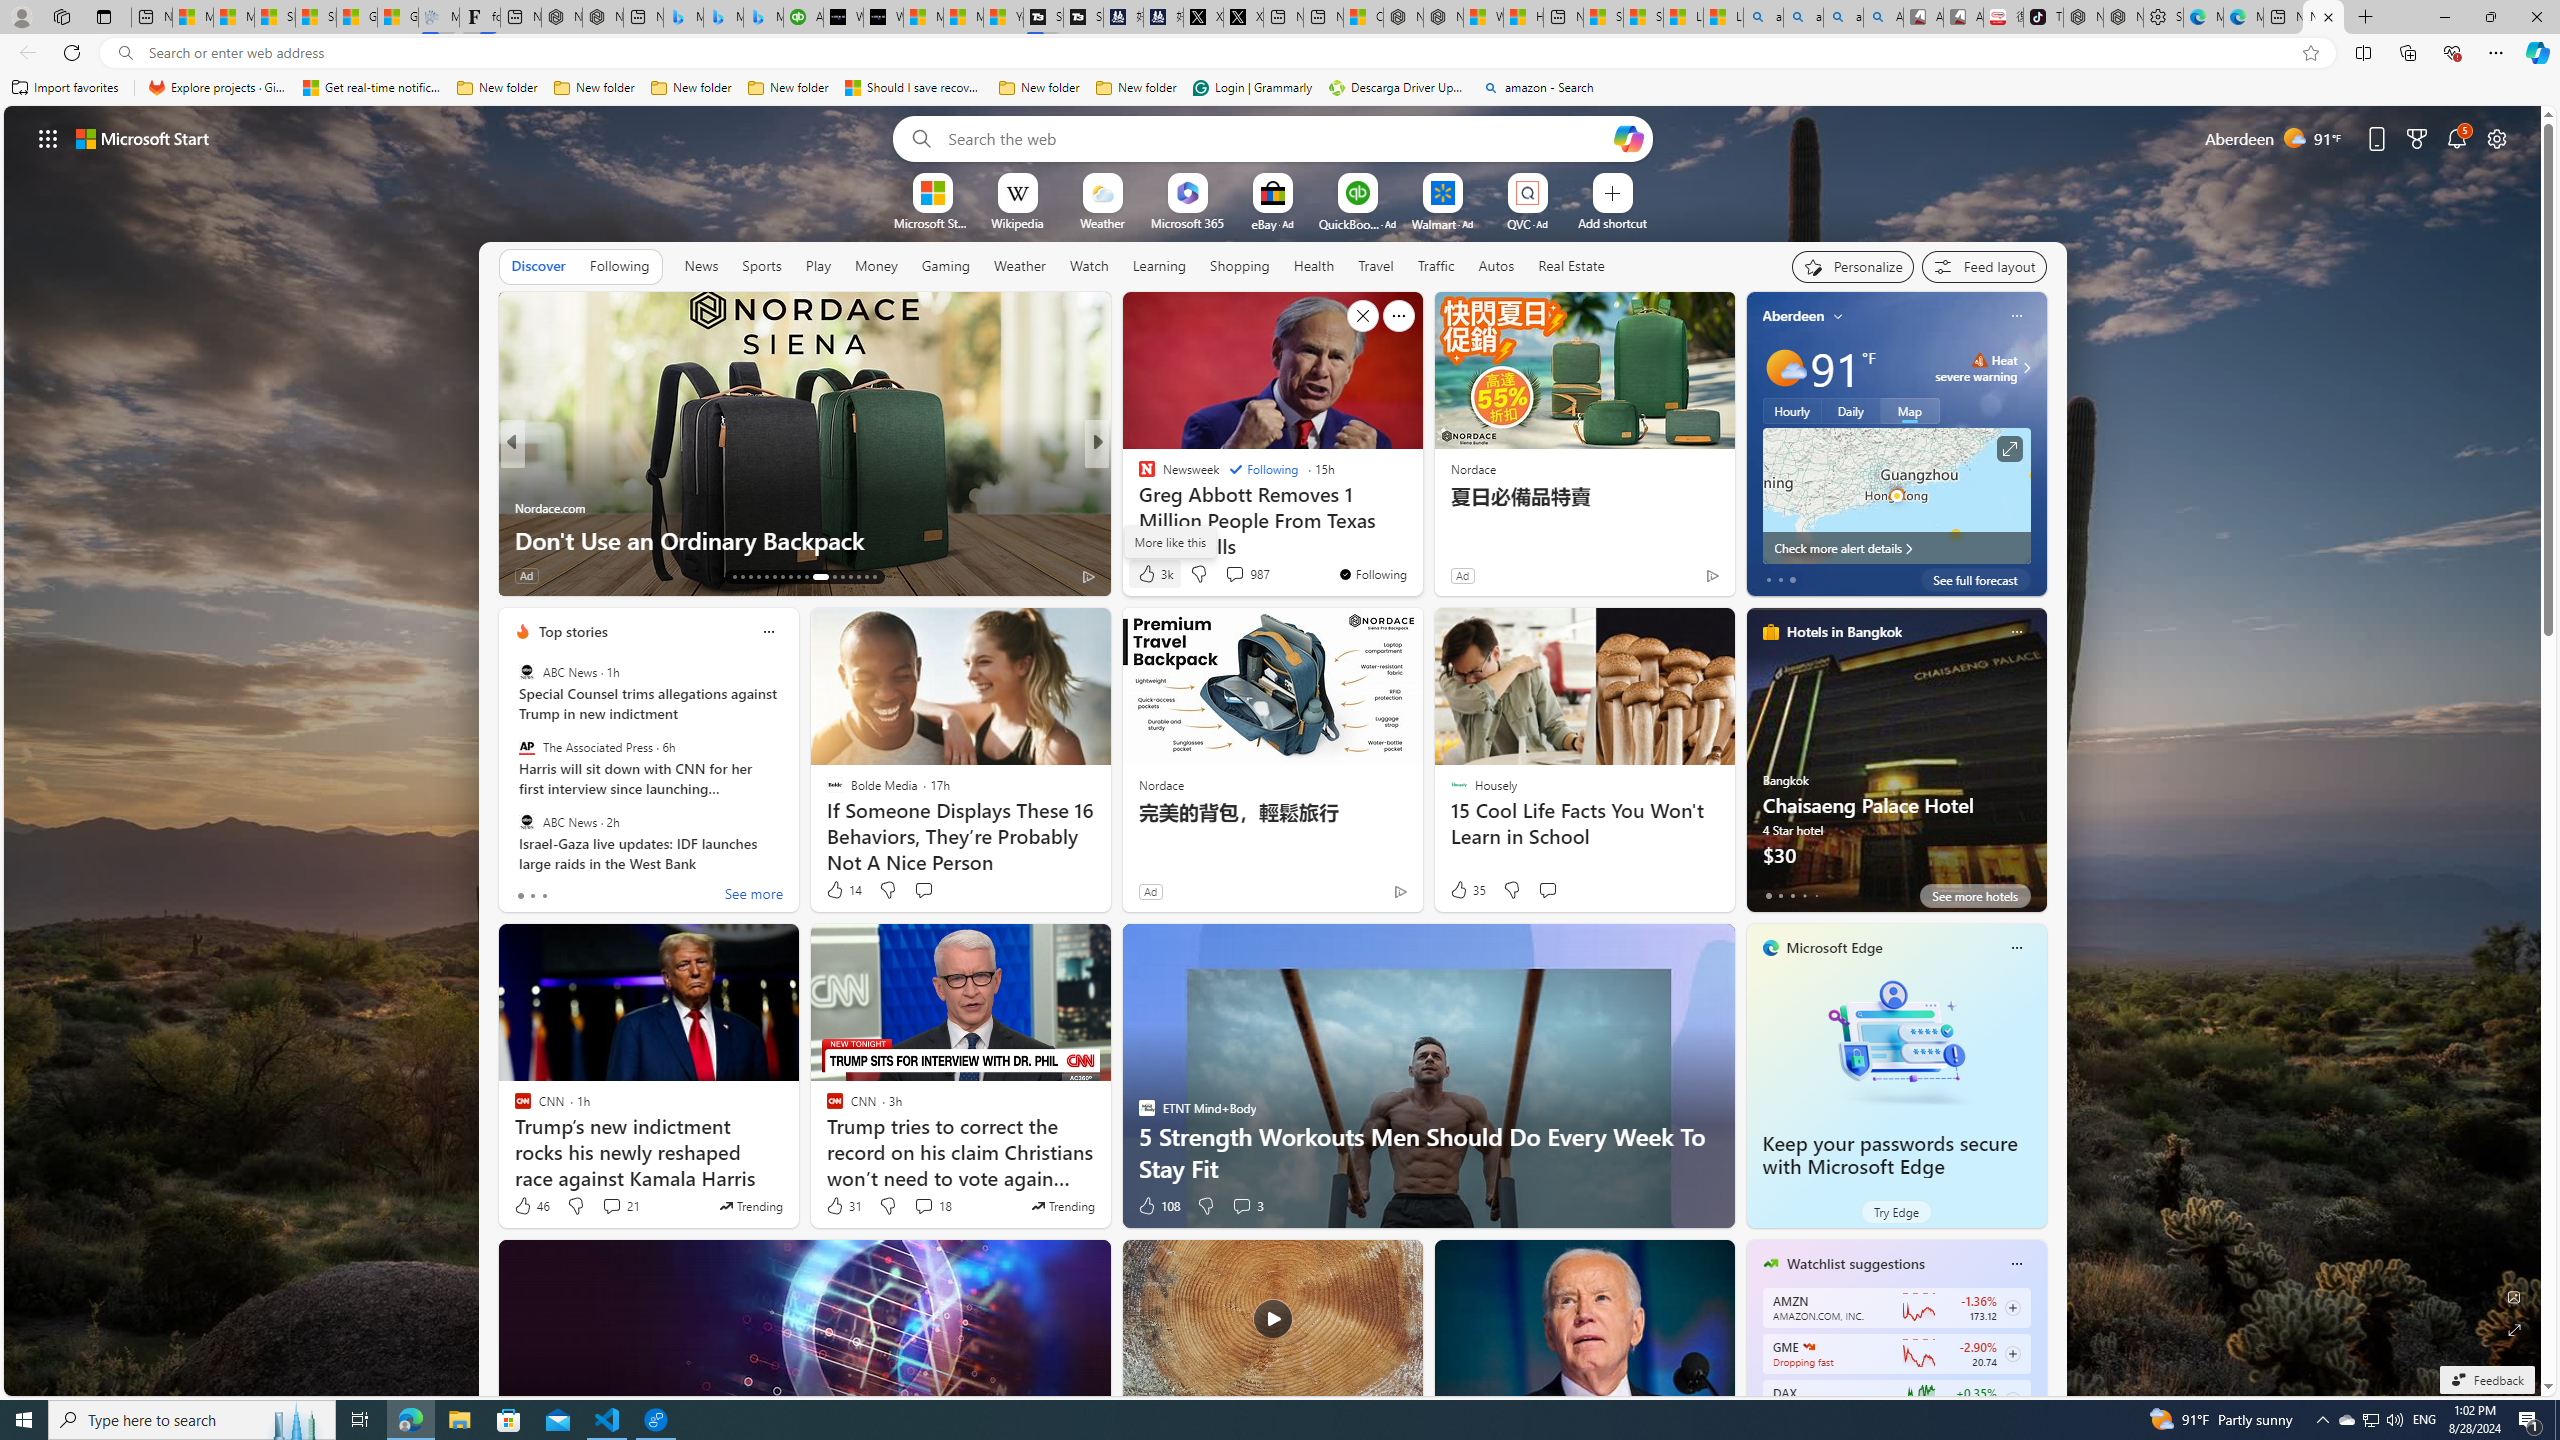 This screenshot has width=2560, height=1440. I want to click on Keep your passwords secure with Microsoft Edge, so click(1896, 1042).